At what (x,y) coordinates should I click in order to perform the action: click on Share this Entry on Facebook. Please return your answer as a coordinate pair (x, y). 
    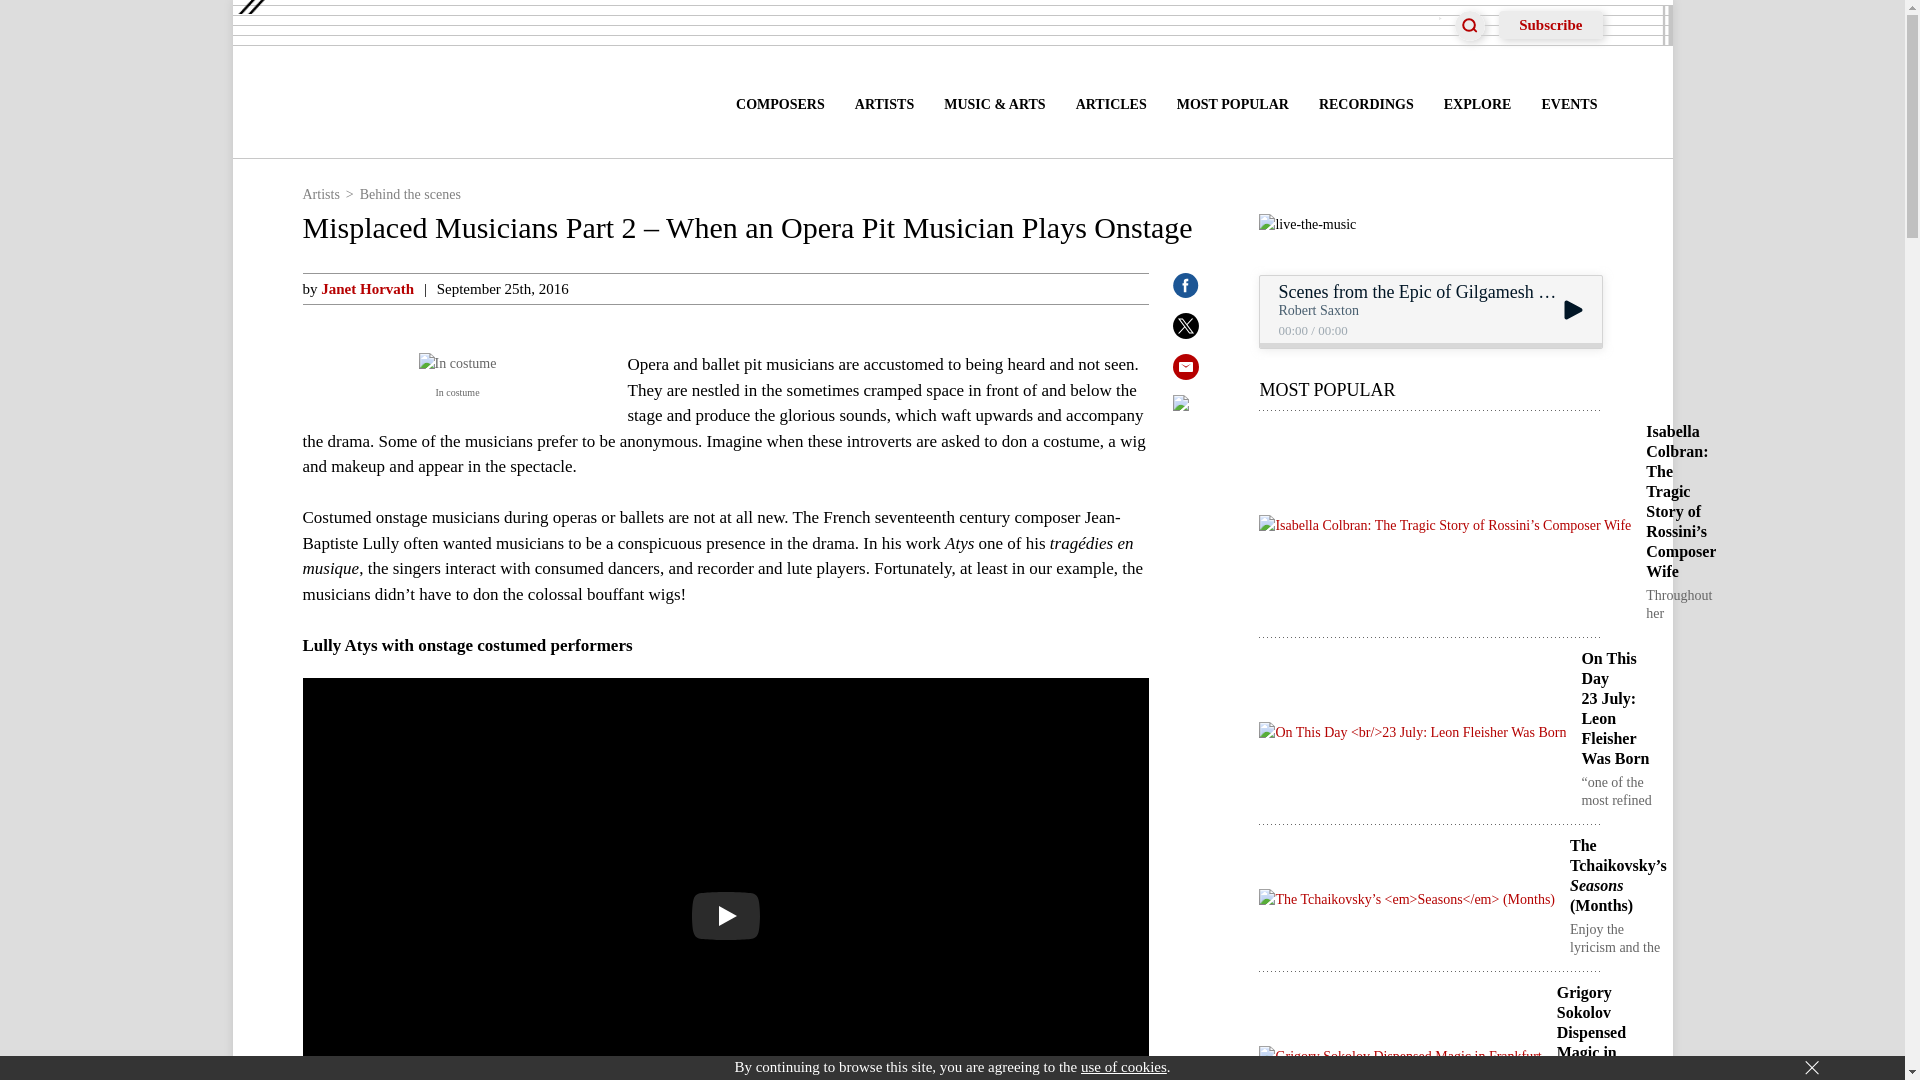
    Looking at the image, I should click on (1186, 292).